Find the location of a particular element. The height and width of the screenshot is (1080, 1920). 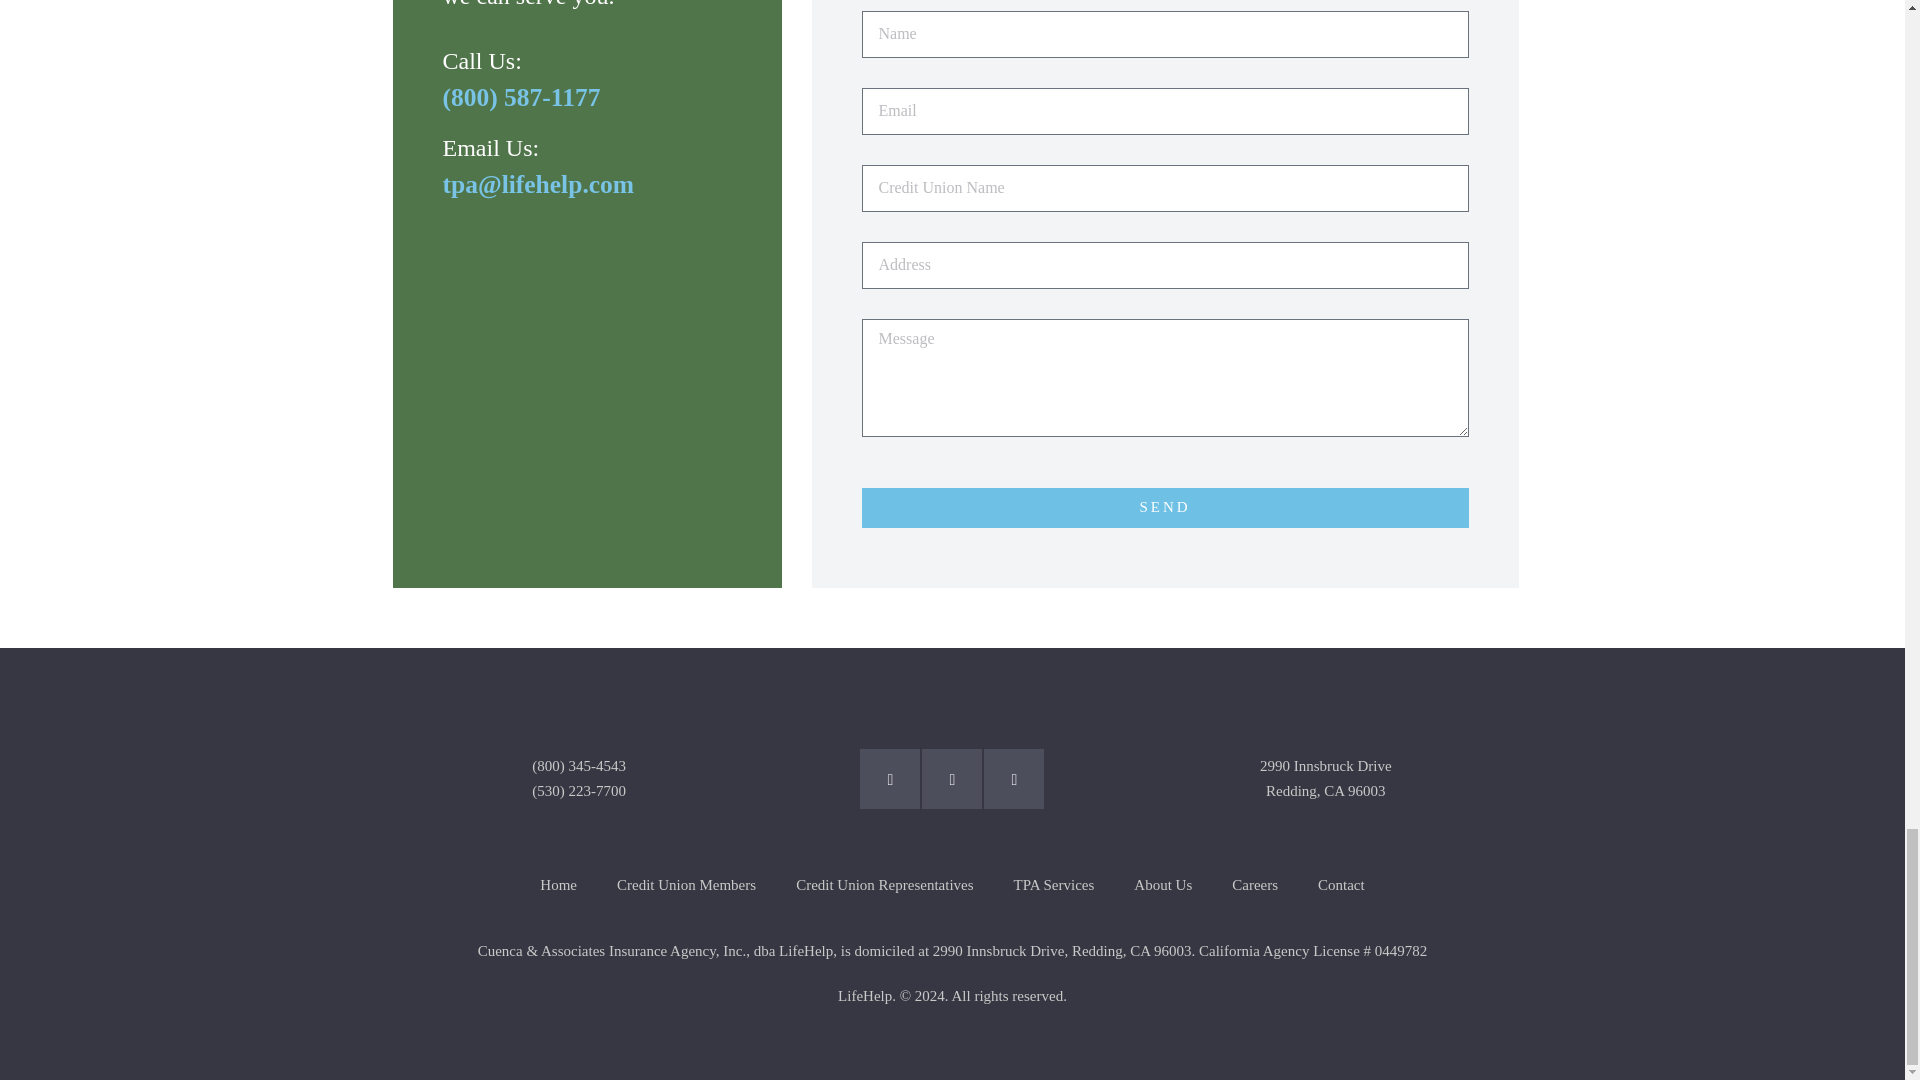

Credit Union Representatives is located at coordinates (884, 884).